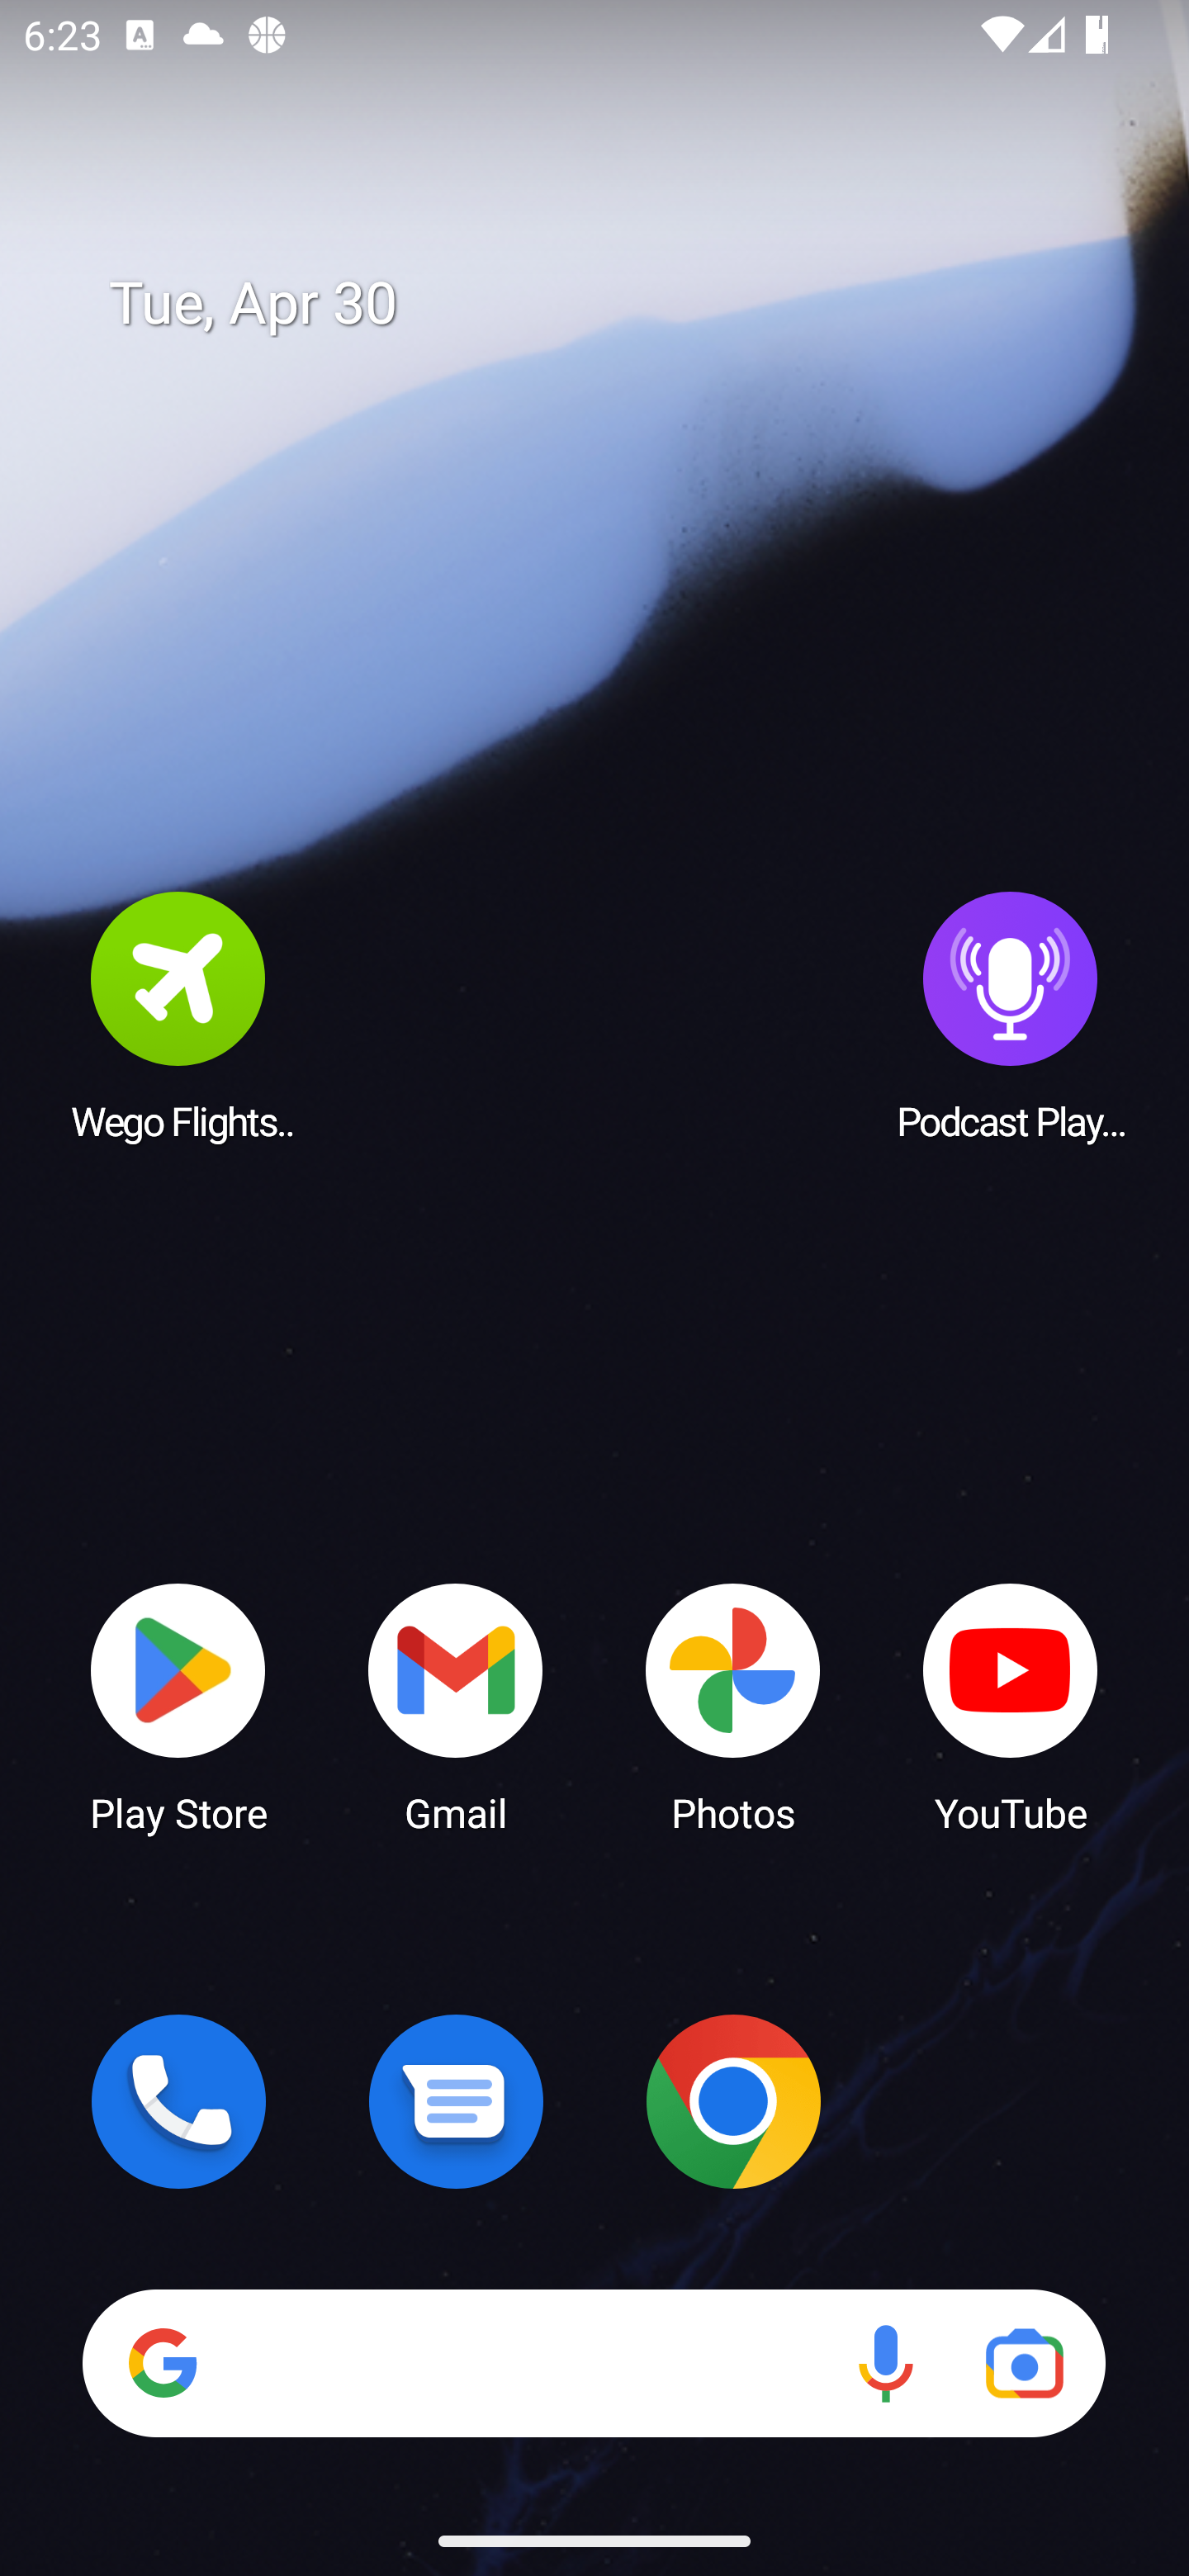  I want to click on Phone, so click(178, 2101).